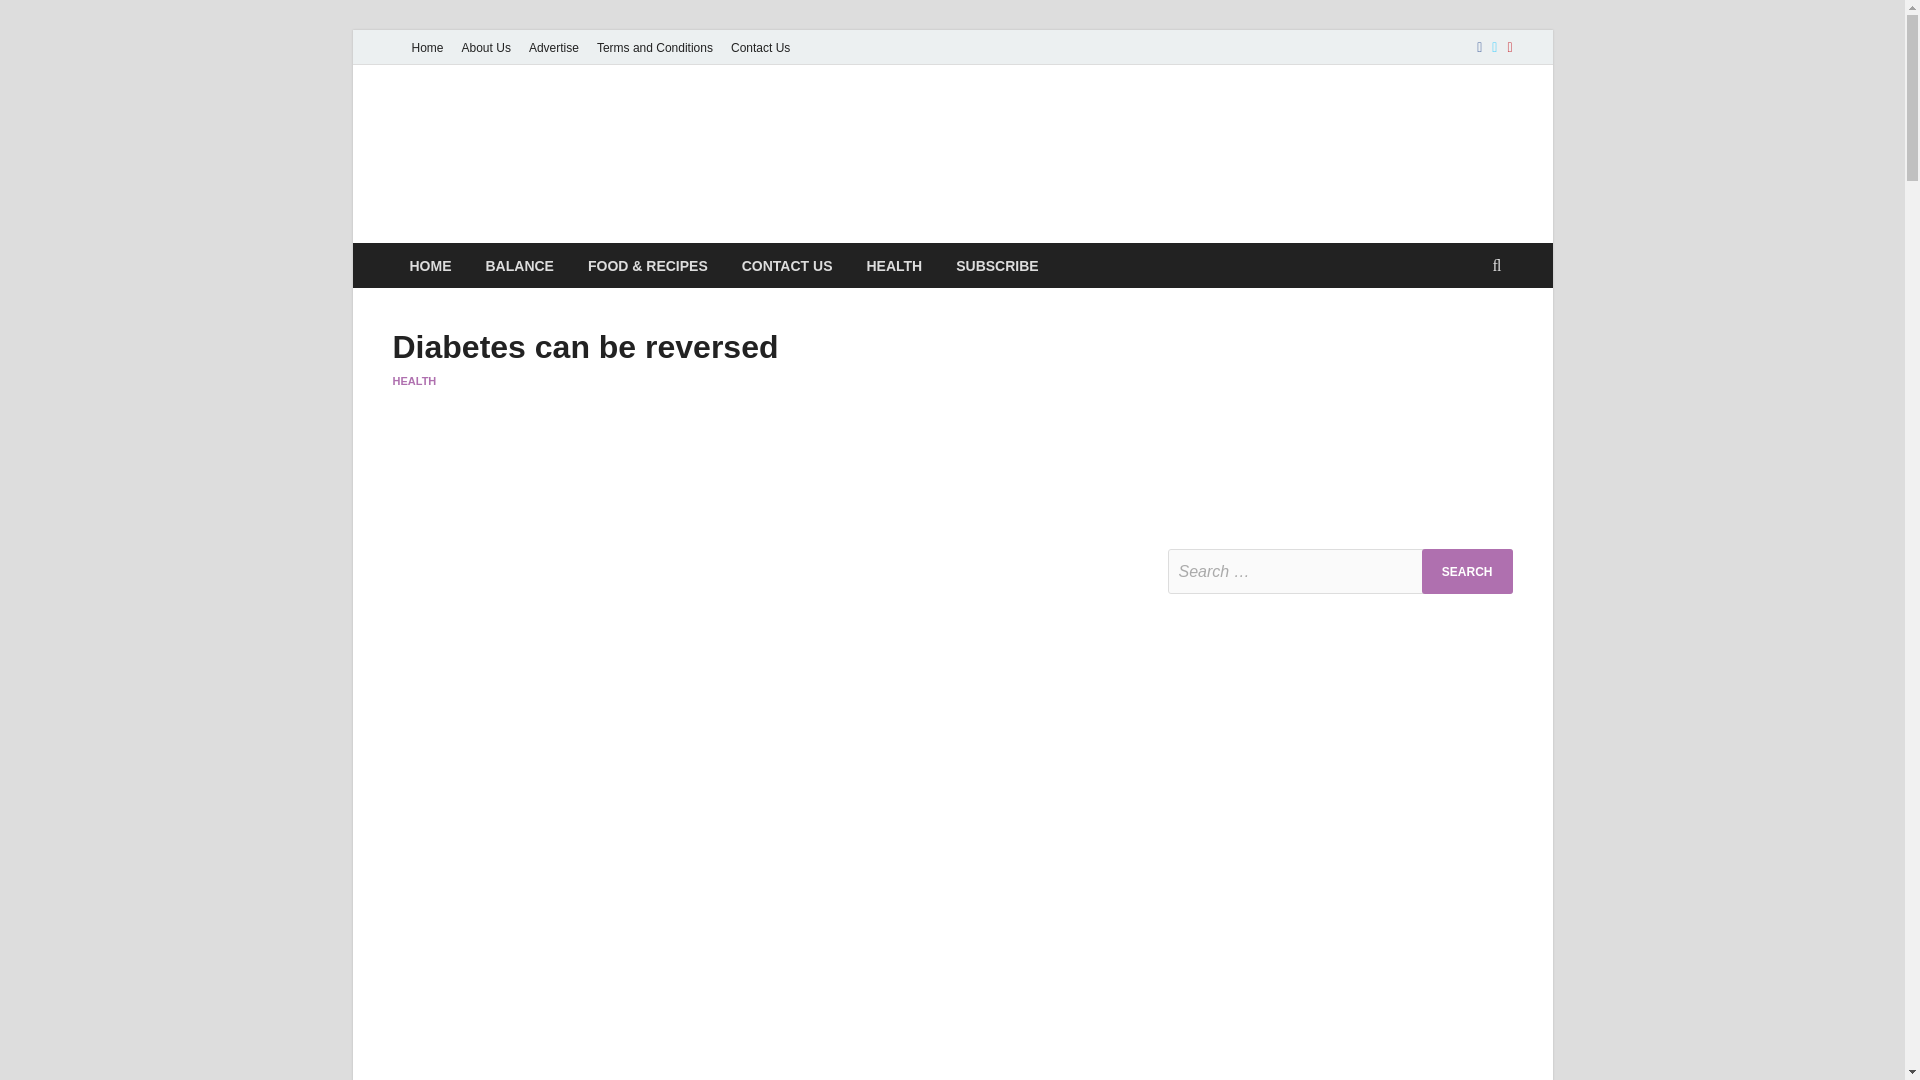 This screenshot has height=1080, width=1920. I want to click on Terms and Conditions, so click(654, 47).